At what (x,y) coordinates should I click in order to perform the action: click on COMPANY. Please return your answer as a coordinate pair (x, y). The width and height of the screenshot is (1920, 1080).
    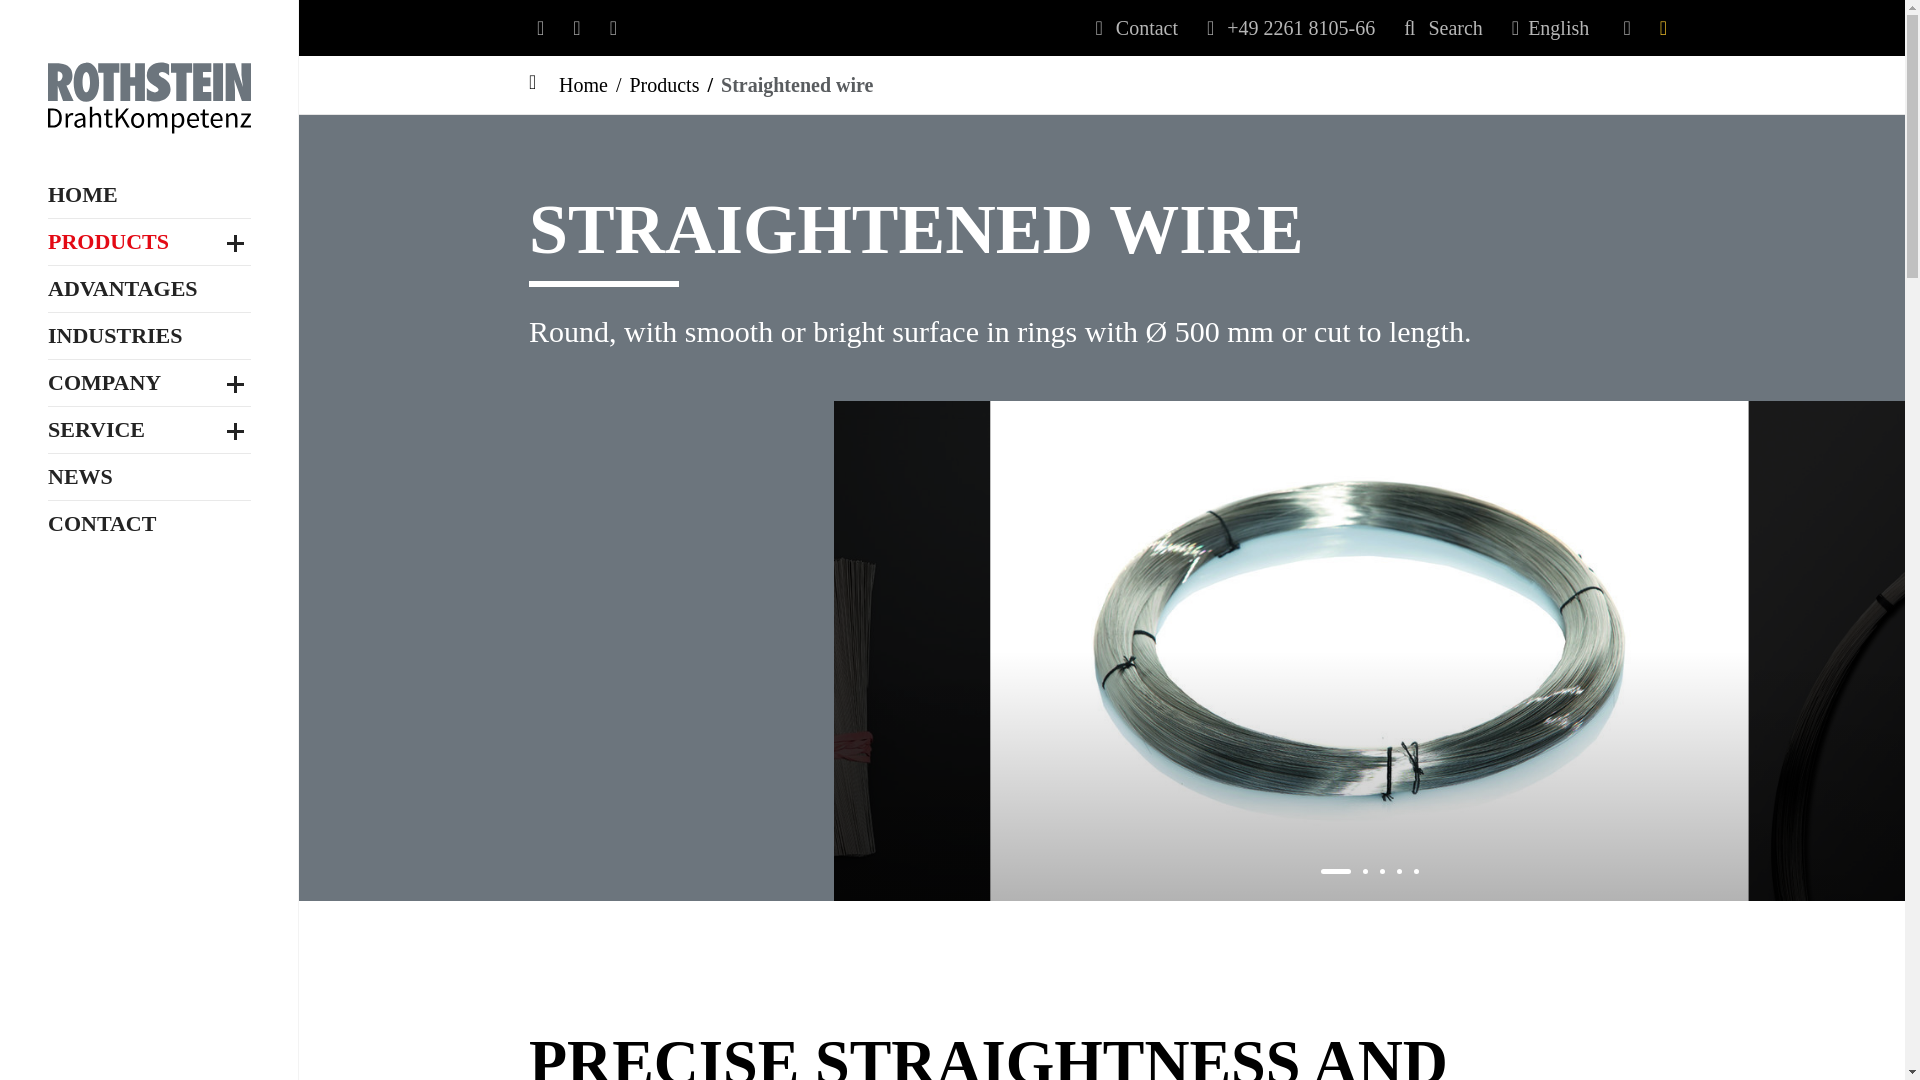
    Looking at the image, I should click on (104, 382).